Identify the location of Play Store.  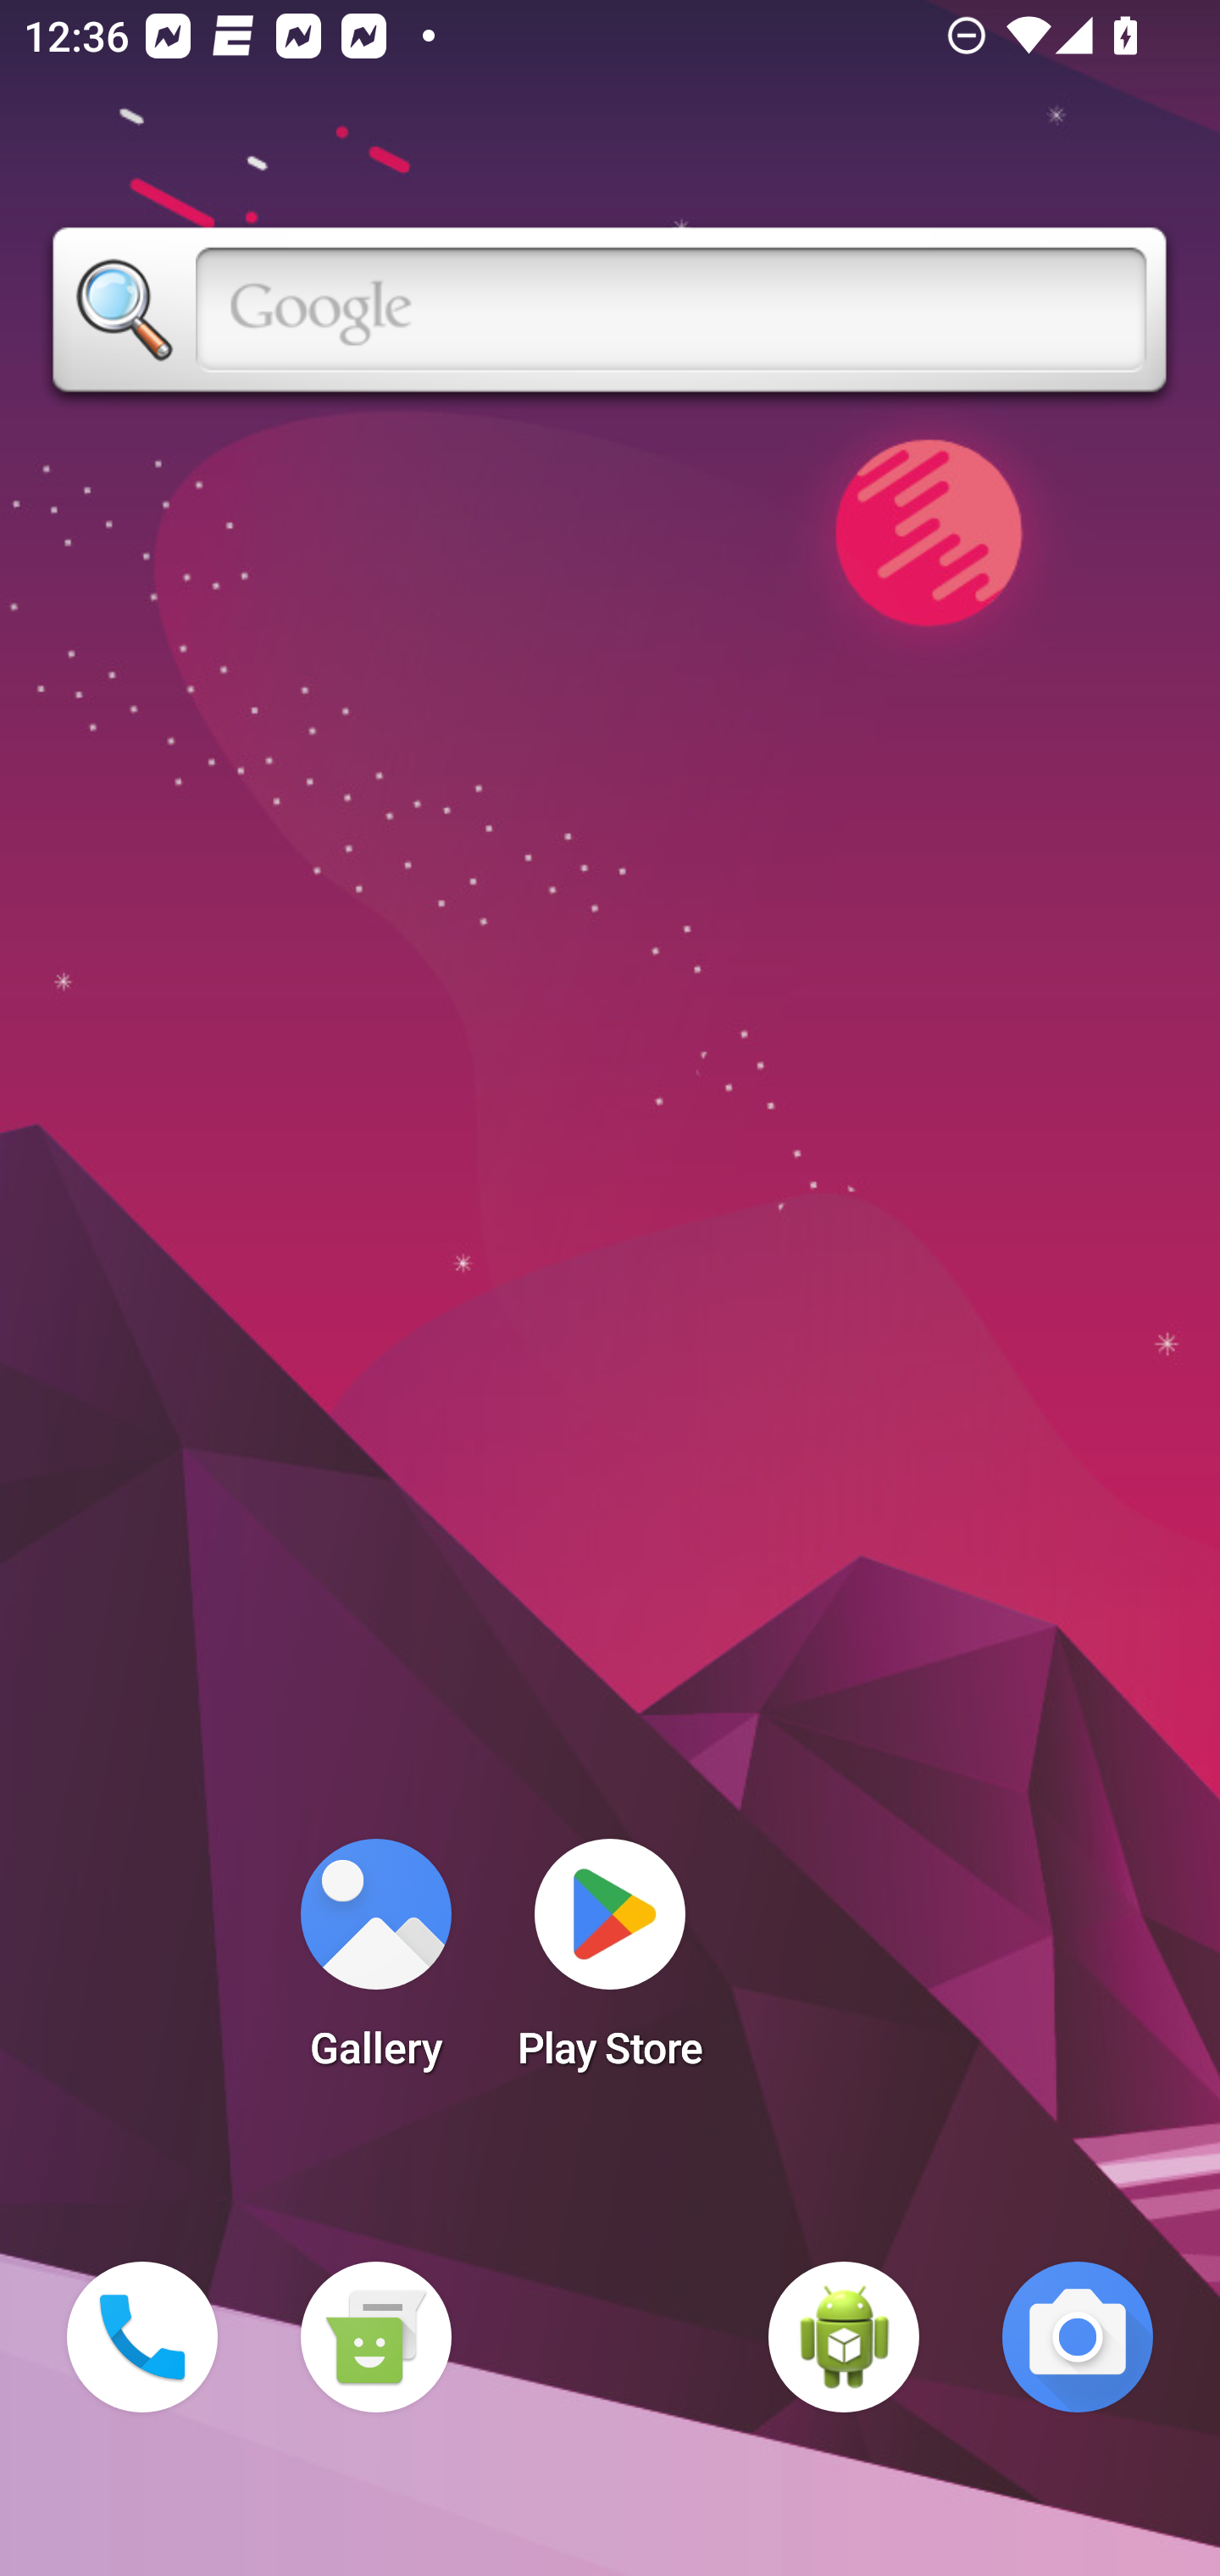
(610, 1964).